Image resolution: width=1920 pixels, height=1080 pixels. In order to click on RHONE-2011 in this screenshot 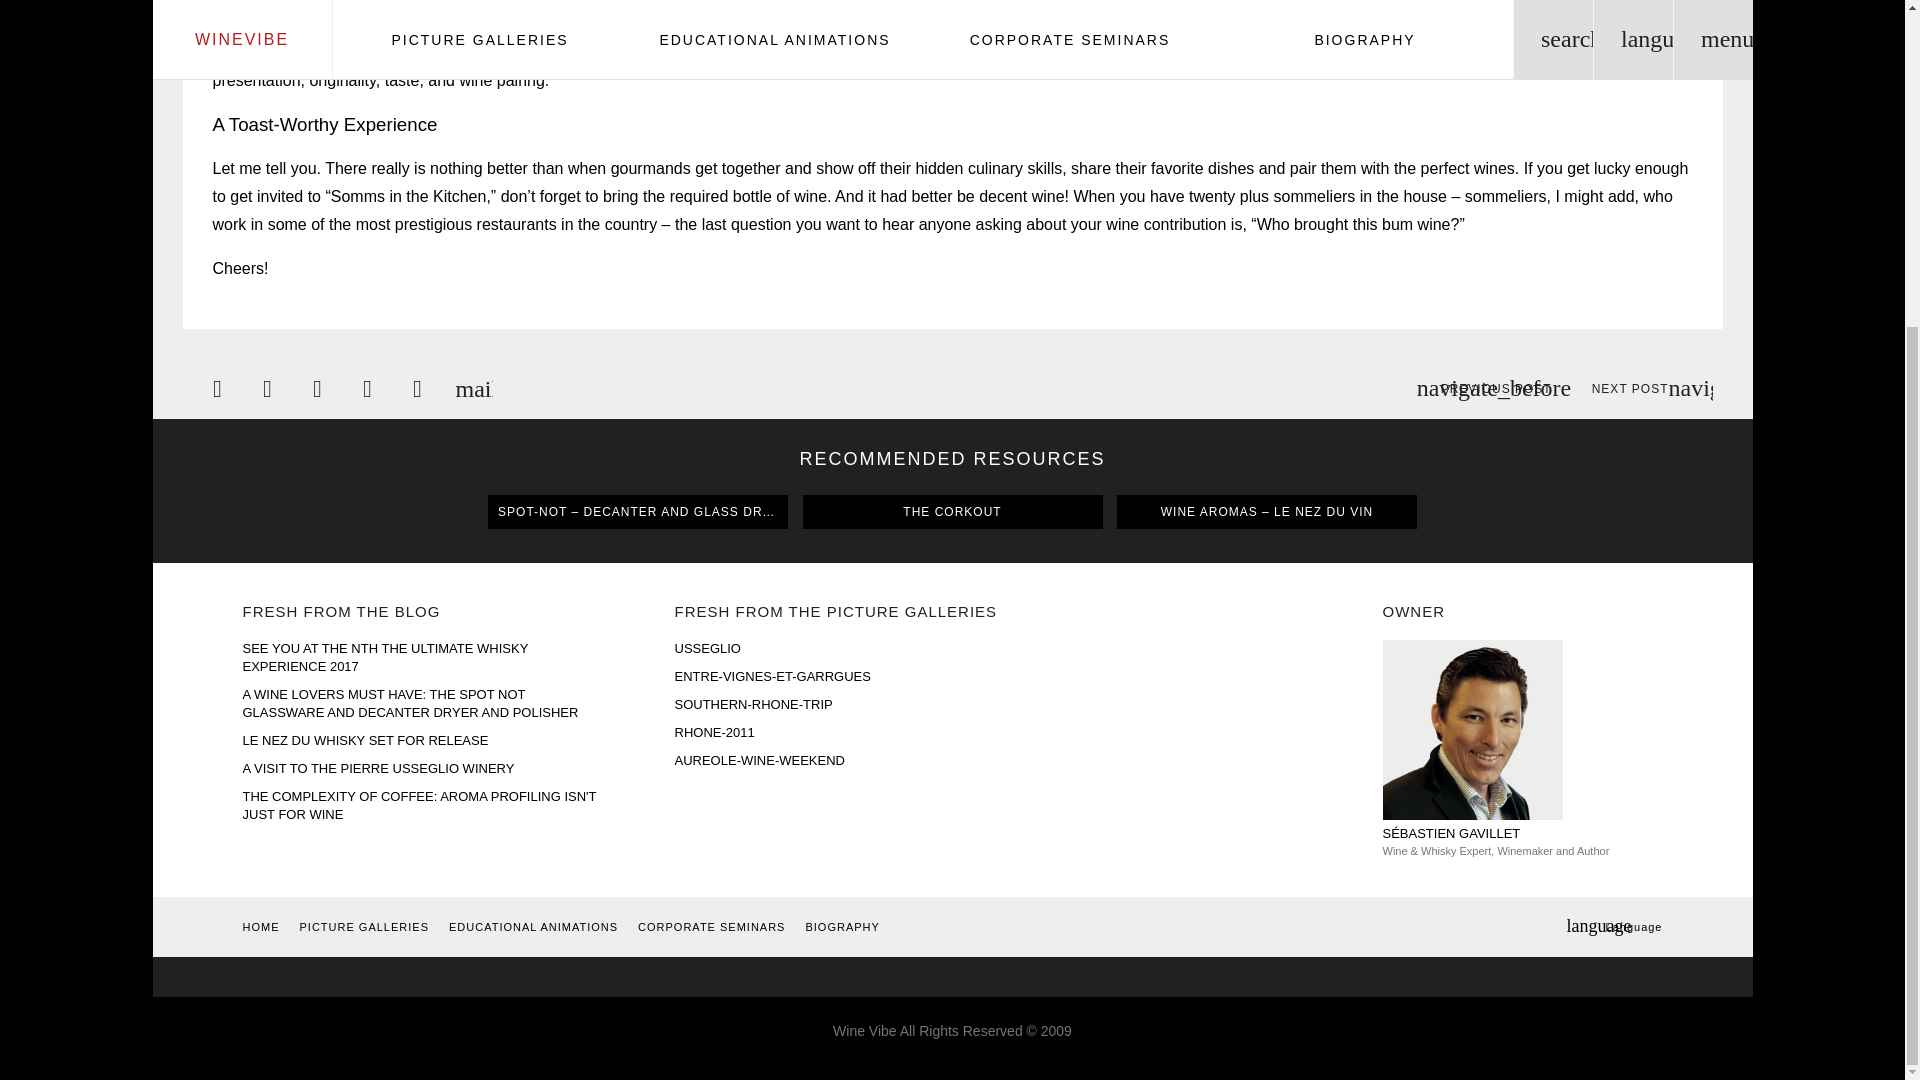, I will do `click(854, 732)`.